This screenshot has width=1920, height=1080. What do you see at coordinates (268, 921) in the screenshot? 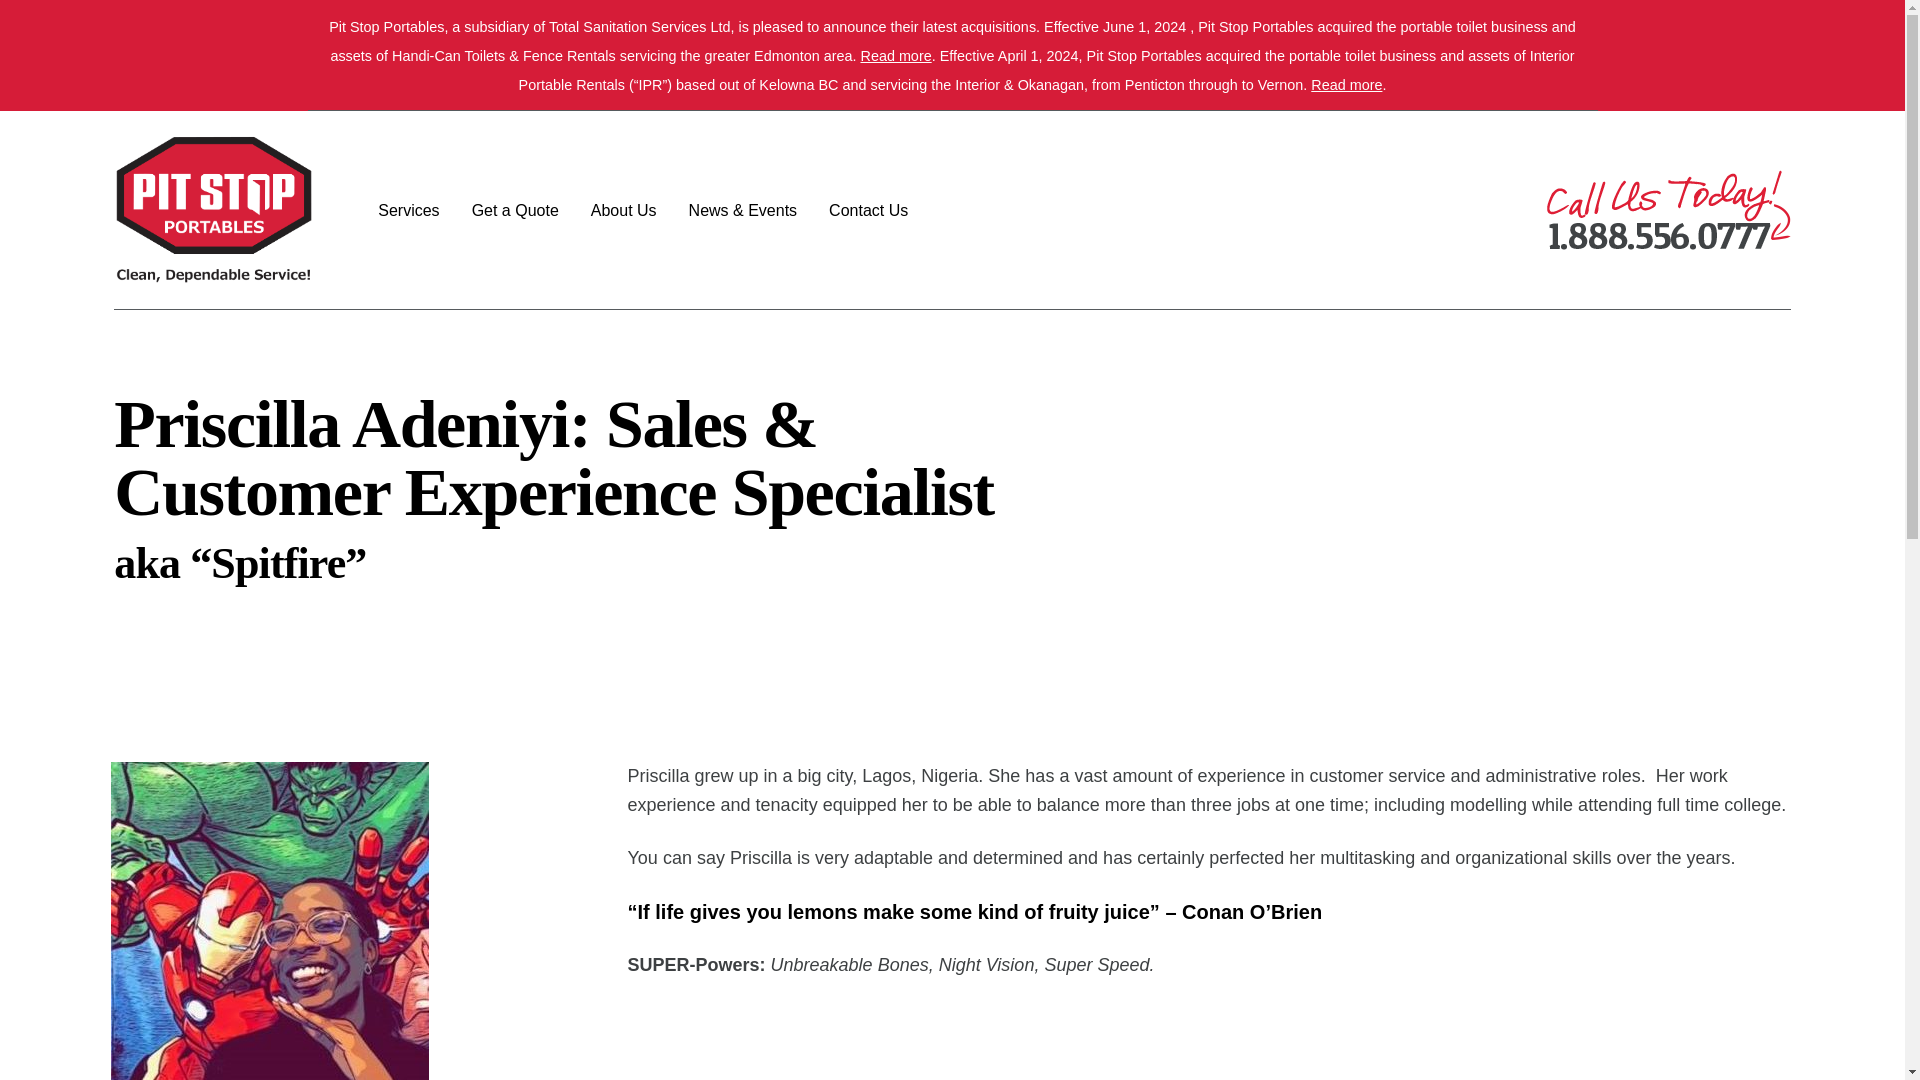
I see `Profile Pic` at bounding box center [268, 921].